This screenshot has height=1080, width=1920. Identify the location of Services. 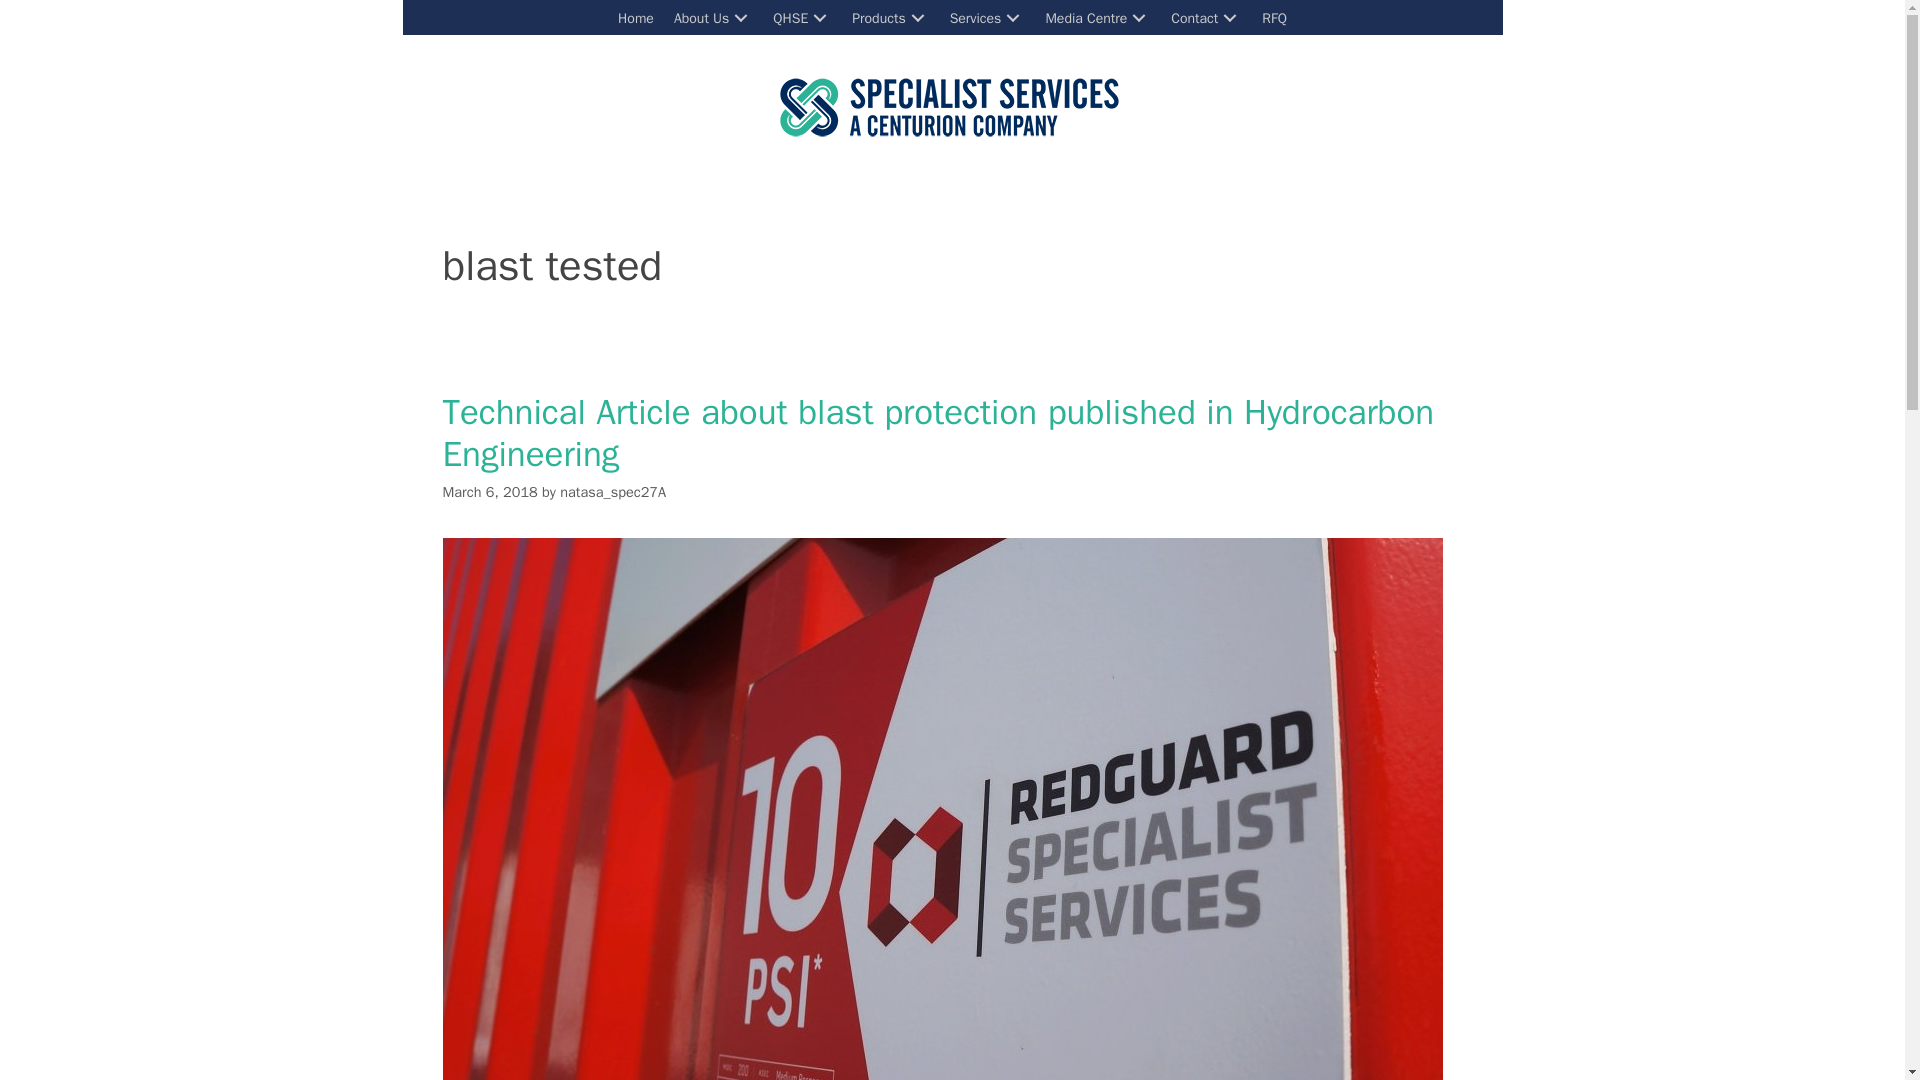
(988, 18).